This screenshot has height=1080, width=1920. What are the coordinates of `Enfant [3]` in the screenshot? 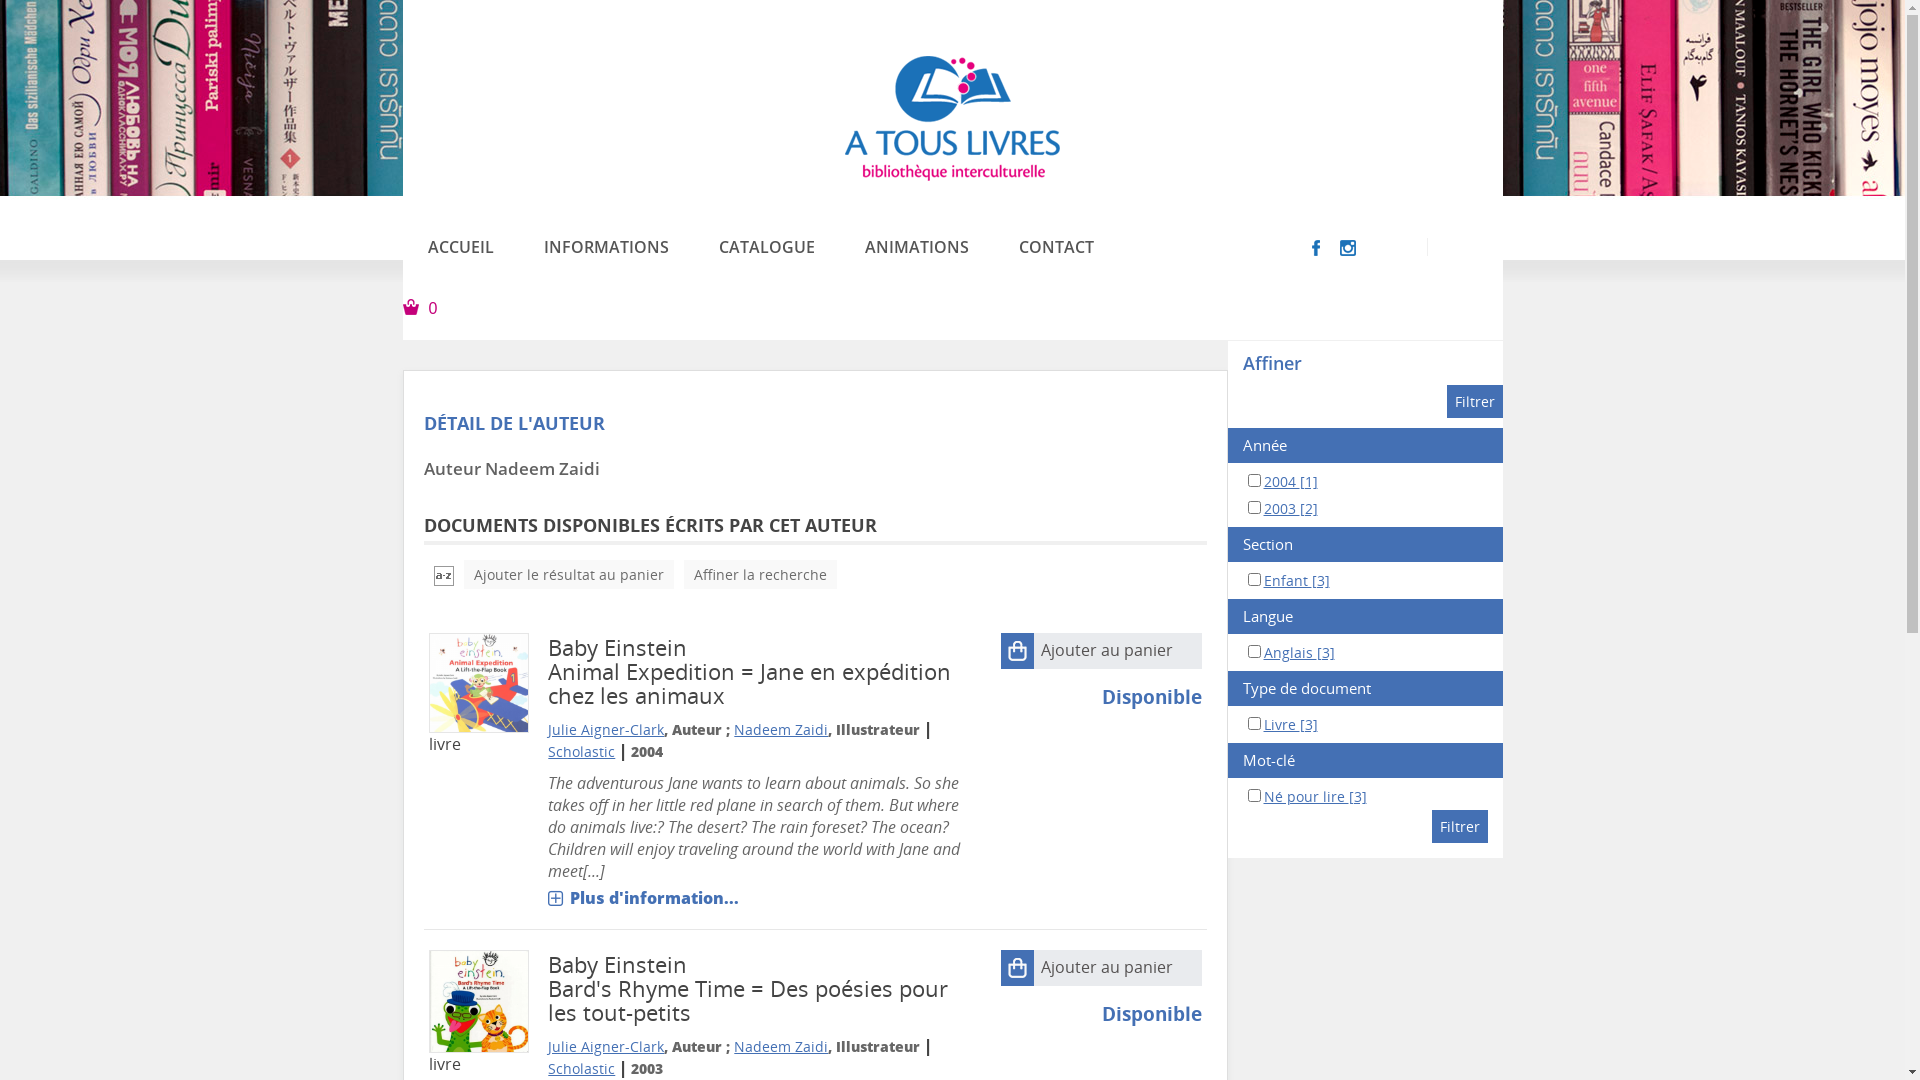 It's located at (1297, 580).